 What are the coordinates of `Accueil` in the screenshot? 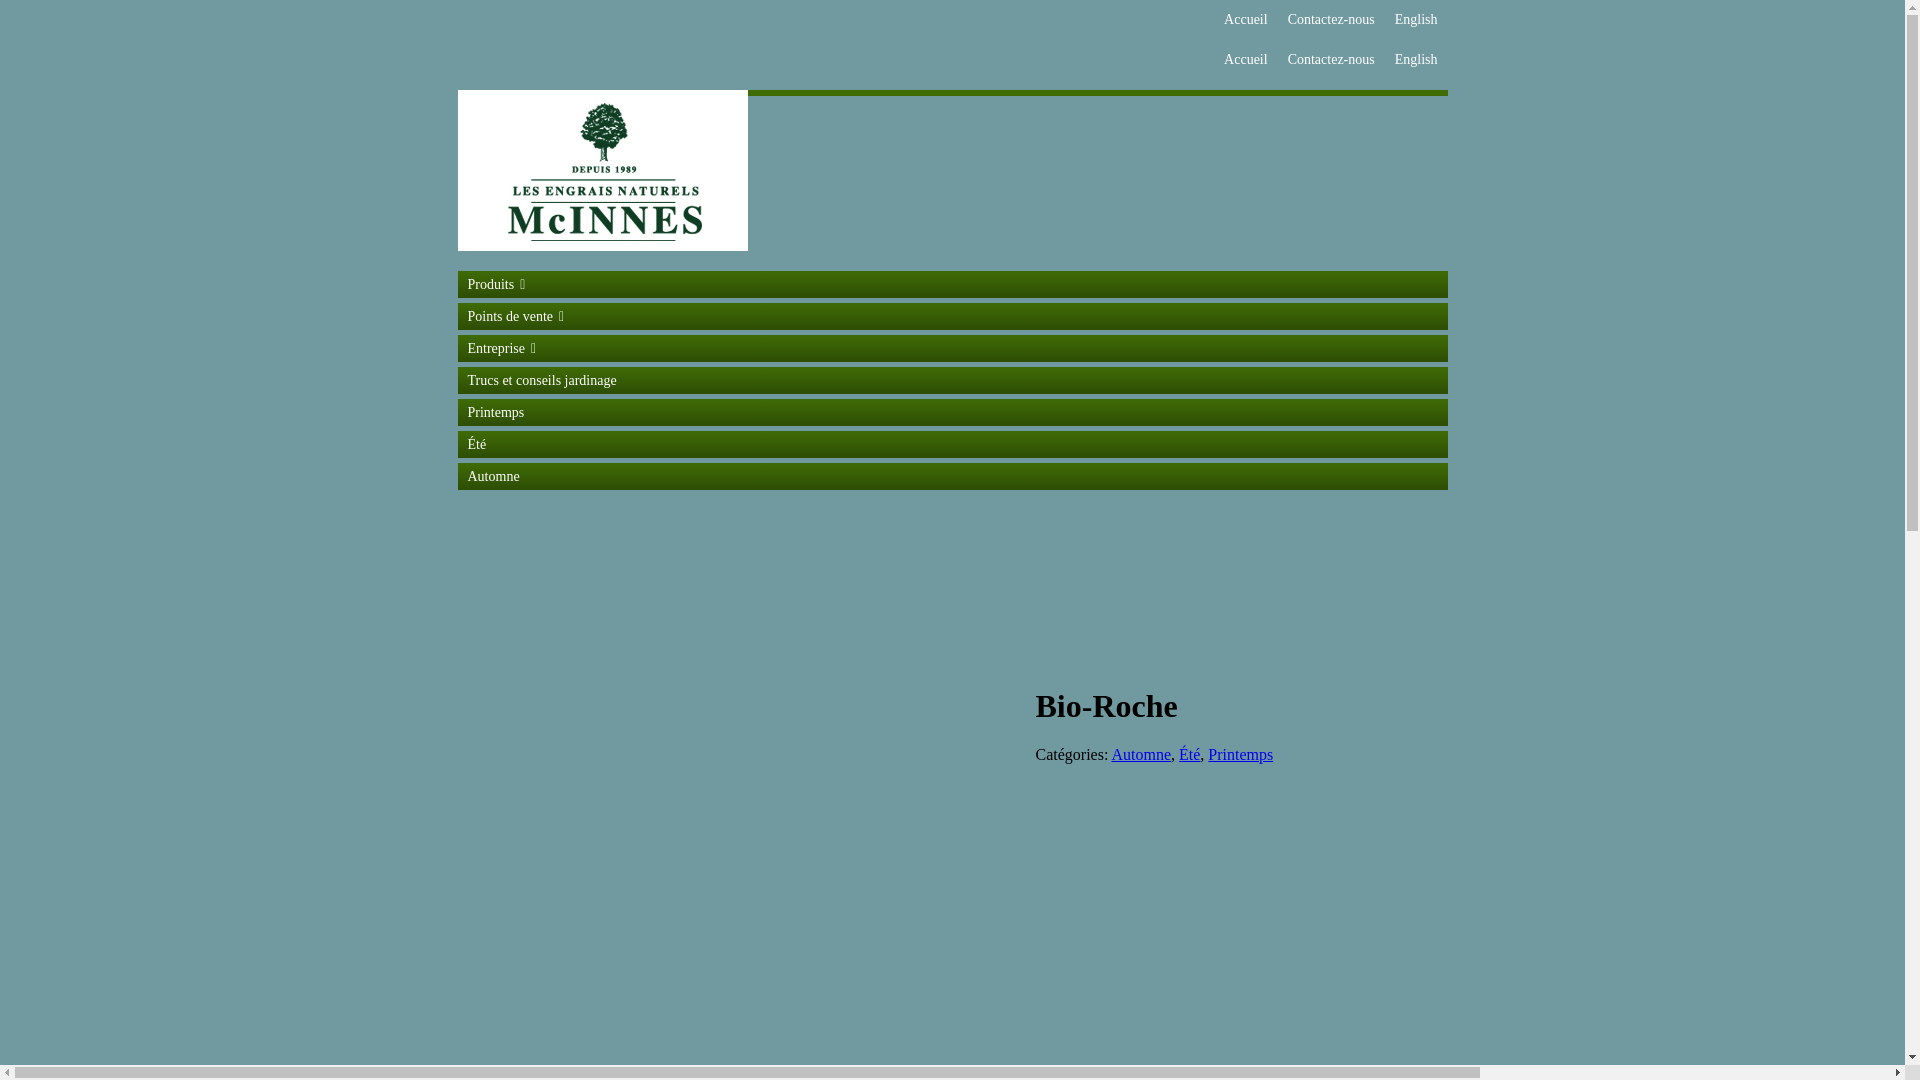 It's located at (1246, 20).